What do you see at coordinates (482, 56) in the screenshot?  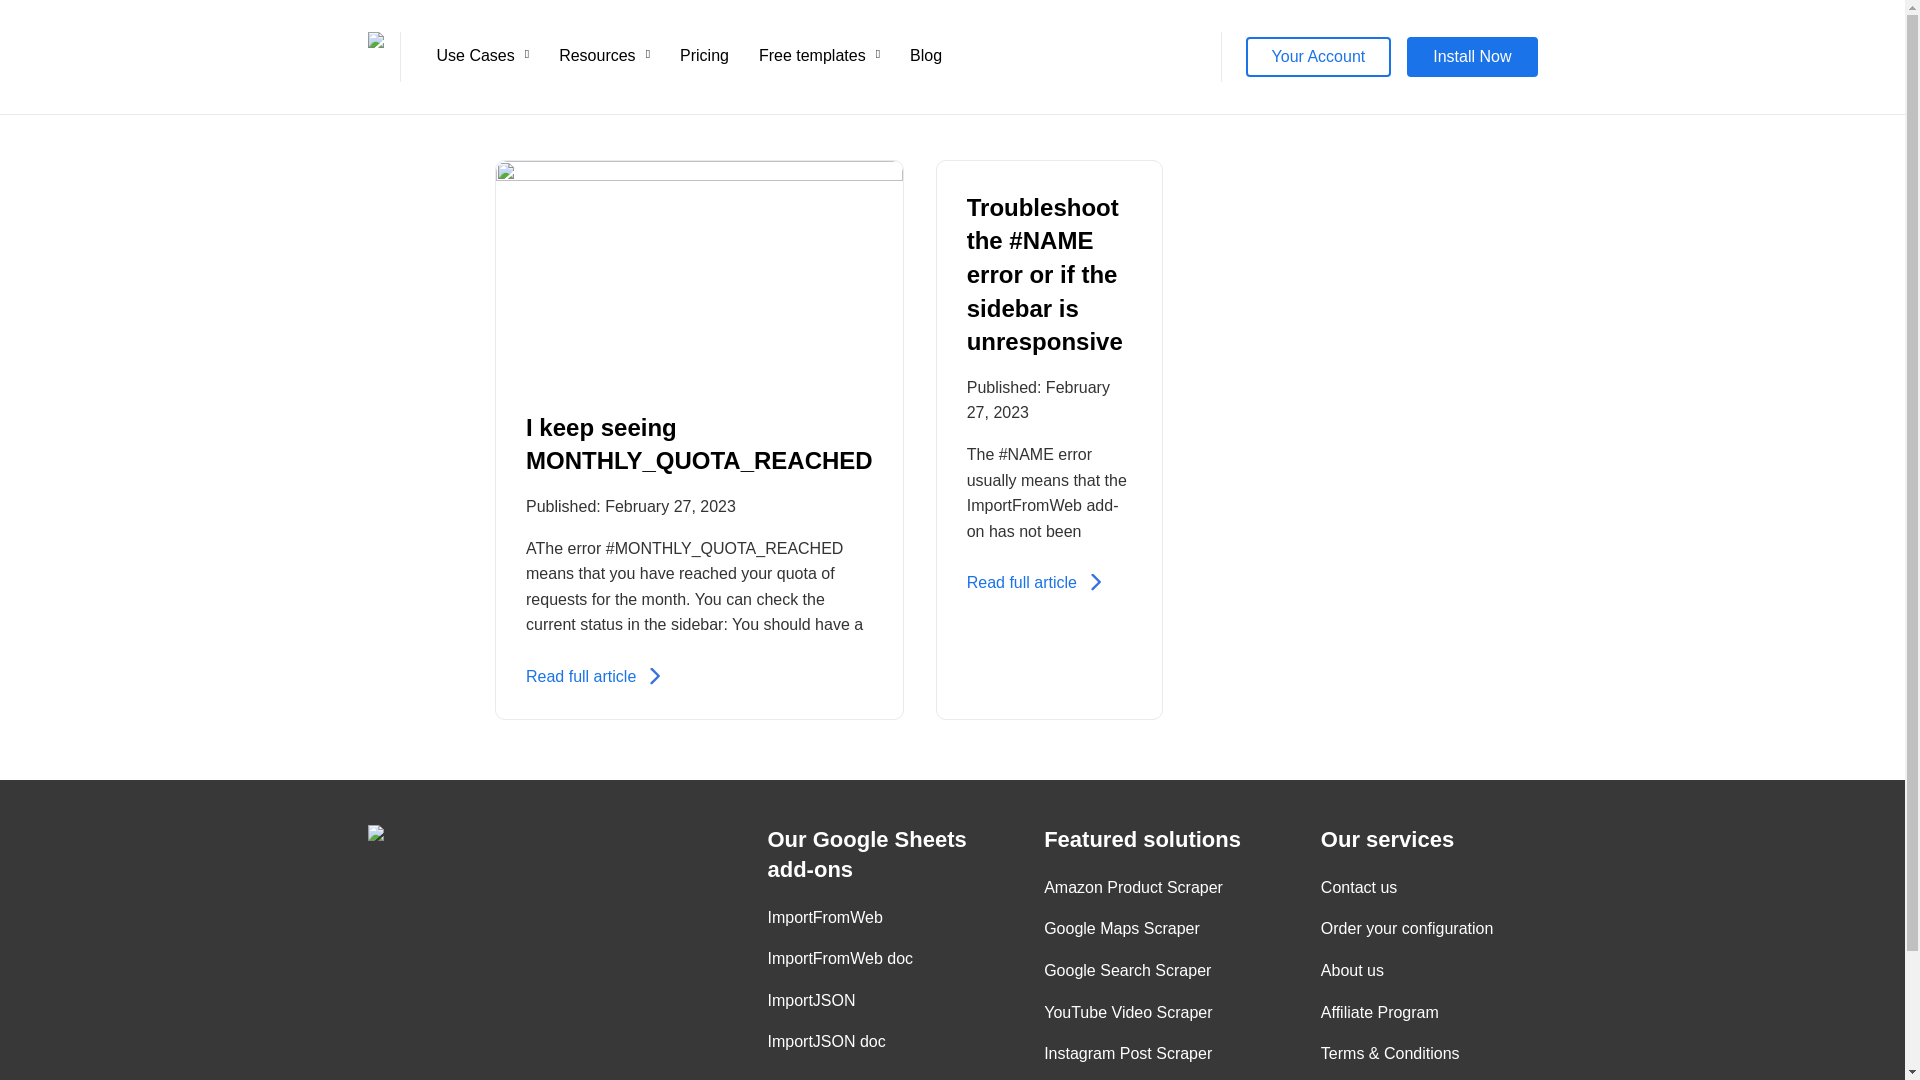 I see `Use Cases` at bounding box center [482, 56].